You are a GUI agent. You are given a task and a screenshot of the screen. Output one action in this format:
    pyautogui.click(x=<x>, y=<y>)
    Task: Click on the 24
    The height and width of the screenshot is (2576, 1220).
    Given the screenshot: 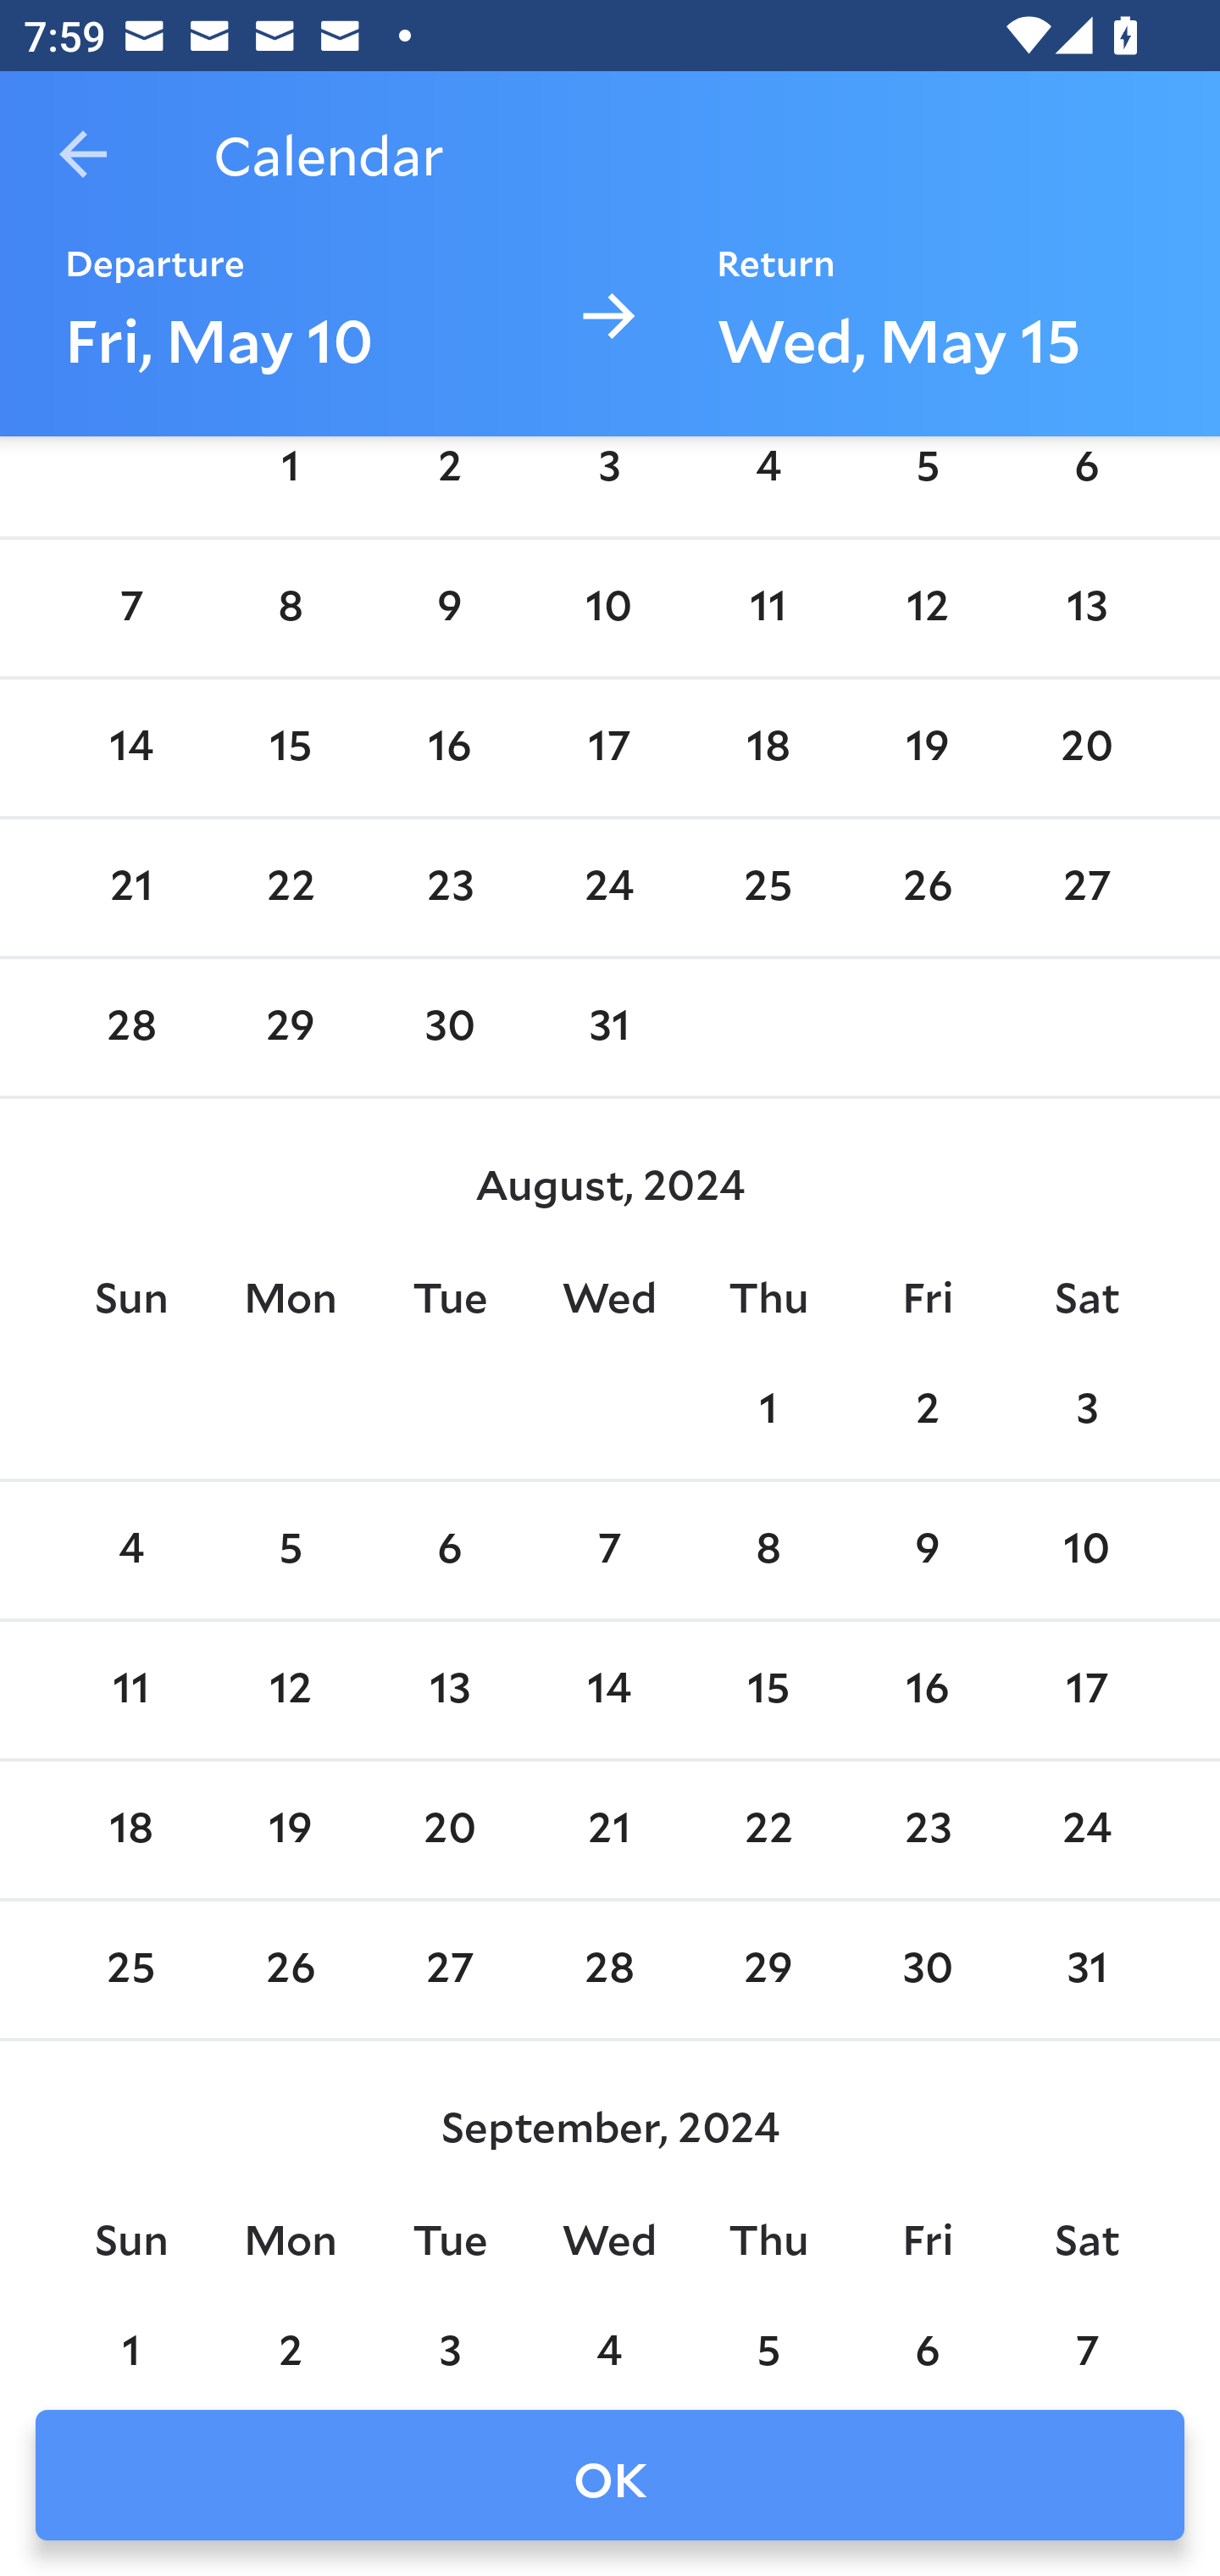 What is the action you would take?
    pyautogui.click(x=609, y=888)
    